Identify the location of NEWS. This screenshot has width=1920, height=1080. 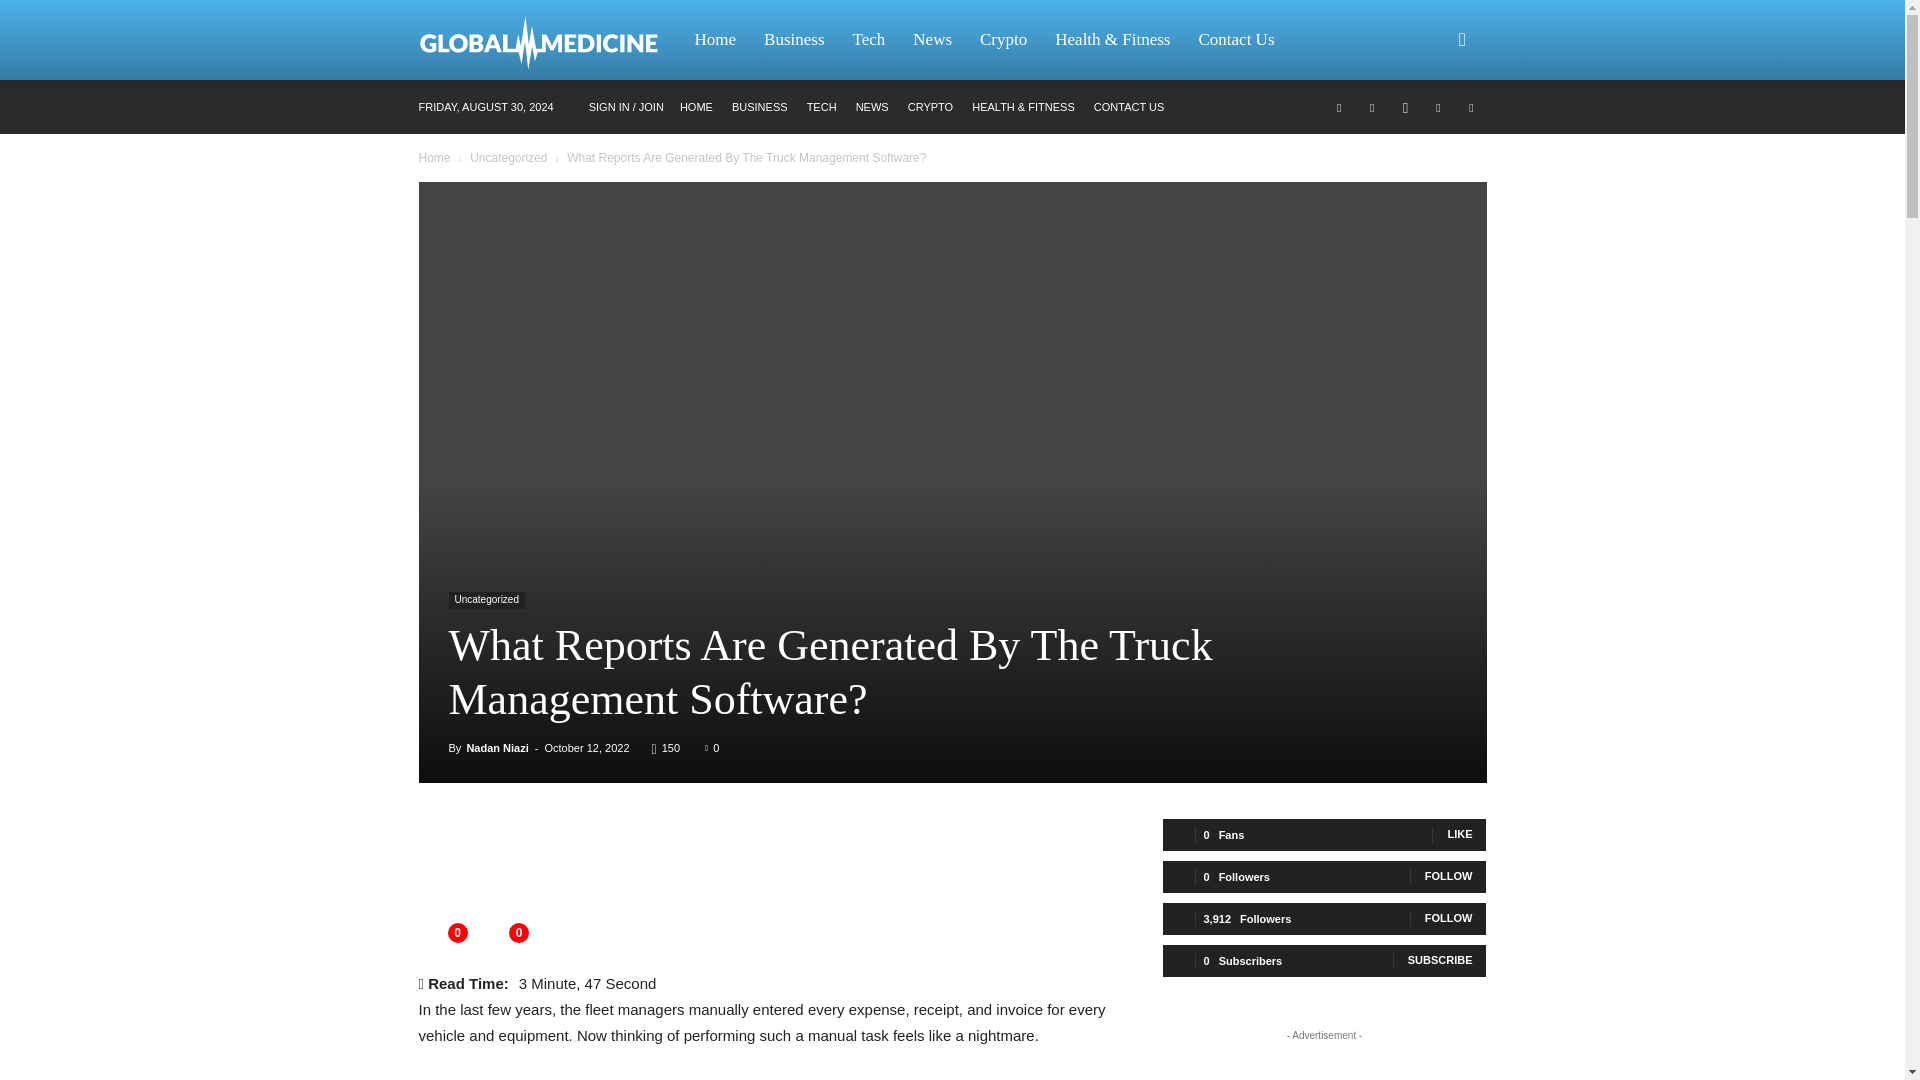
(872, 107).